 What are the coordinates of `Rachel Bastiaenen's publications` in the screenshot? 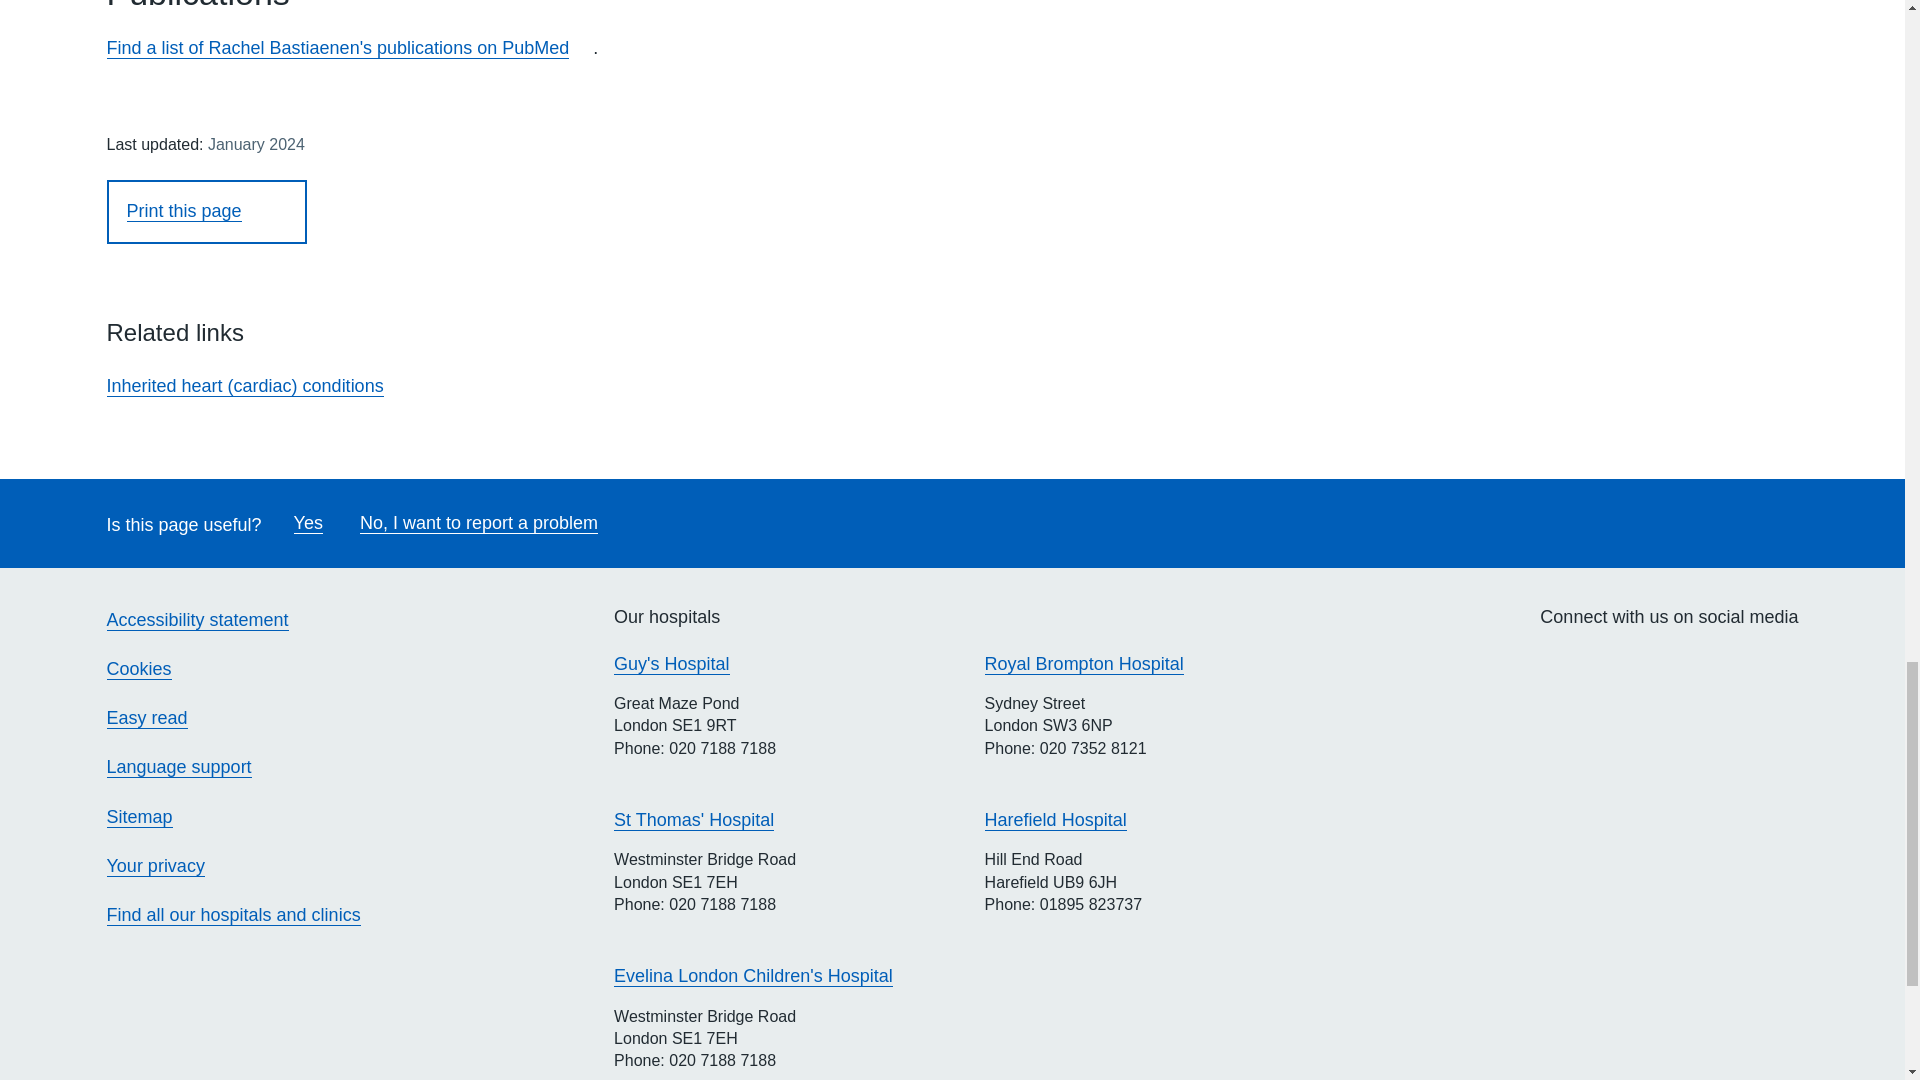 It's located at (336, 48).